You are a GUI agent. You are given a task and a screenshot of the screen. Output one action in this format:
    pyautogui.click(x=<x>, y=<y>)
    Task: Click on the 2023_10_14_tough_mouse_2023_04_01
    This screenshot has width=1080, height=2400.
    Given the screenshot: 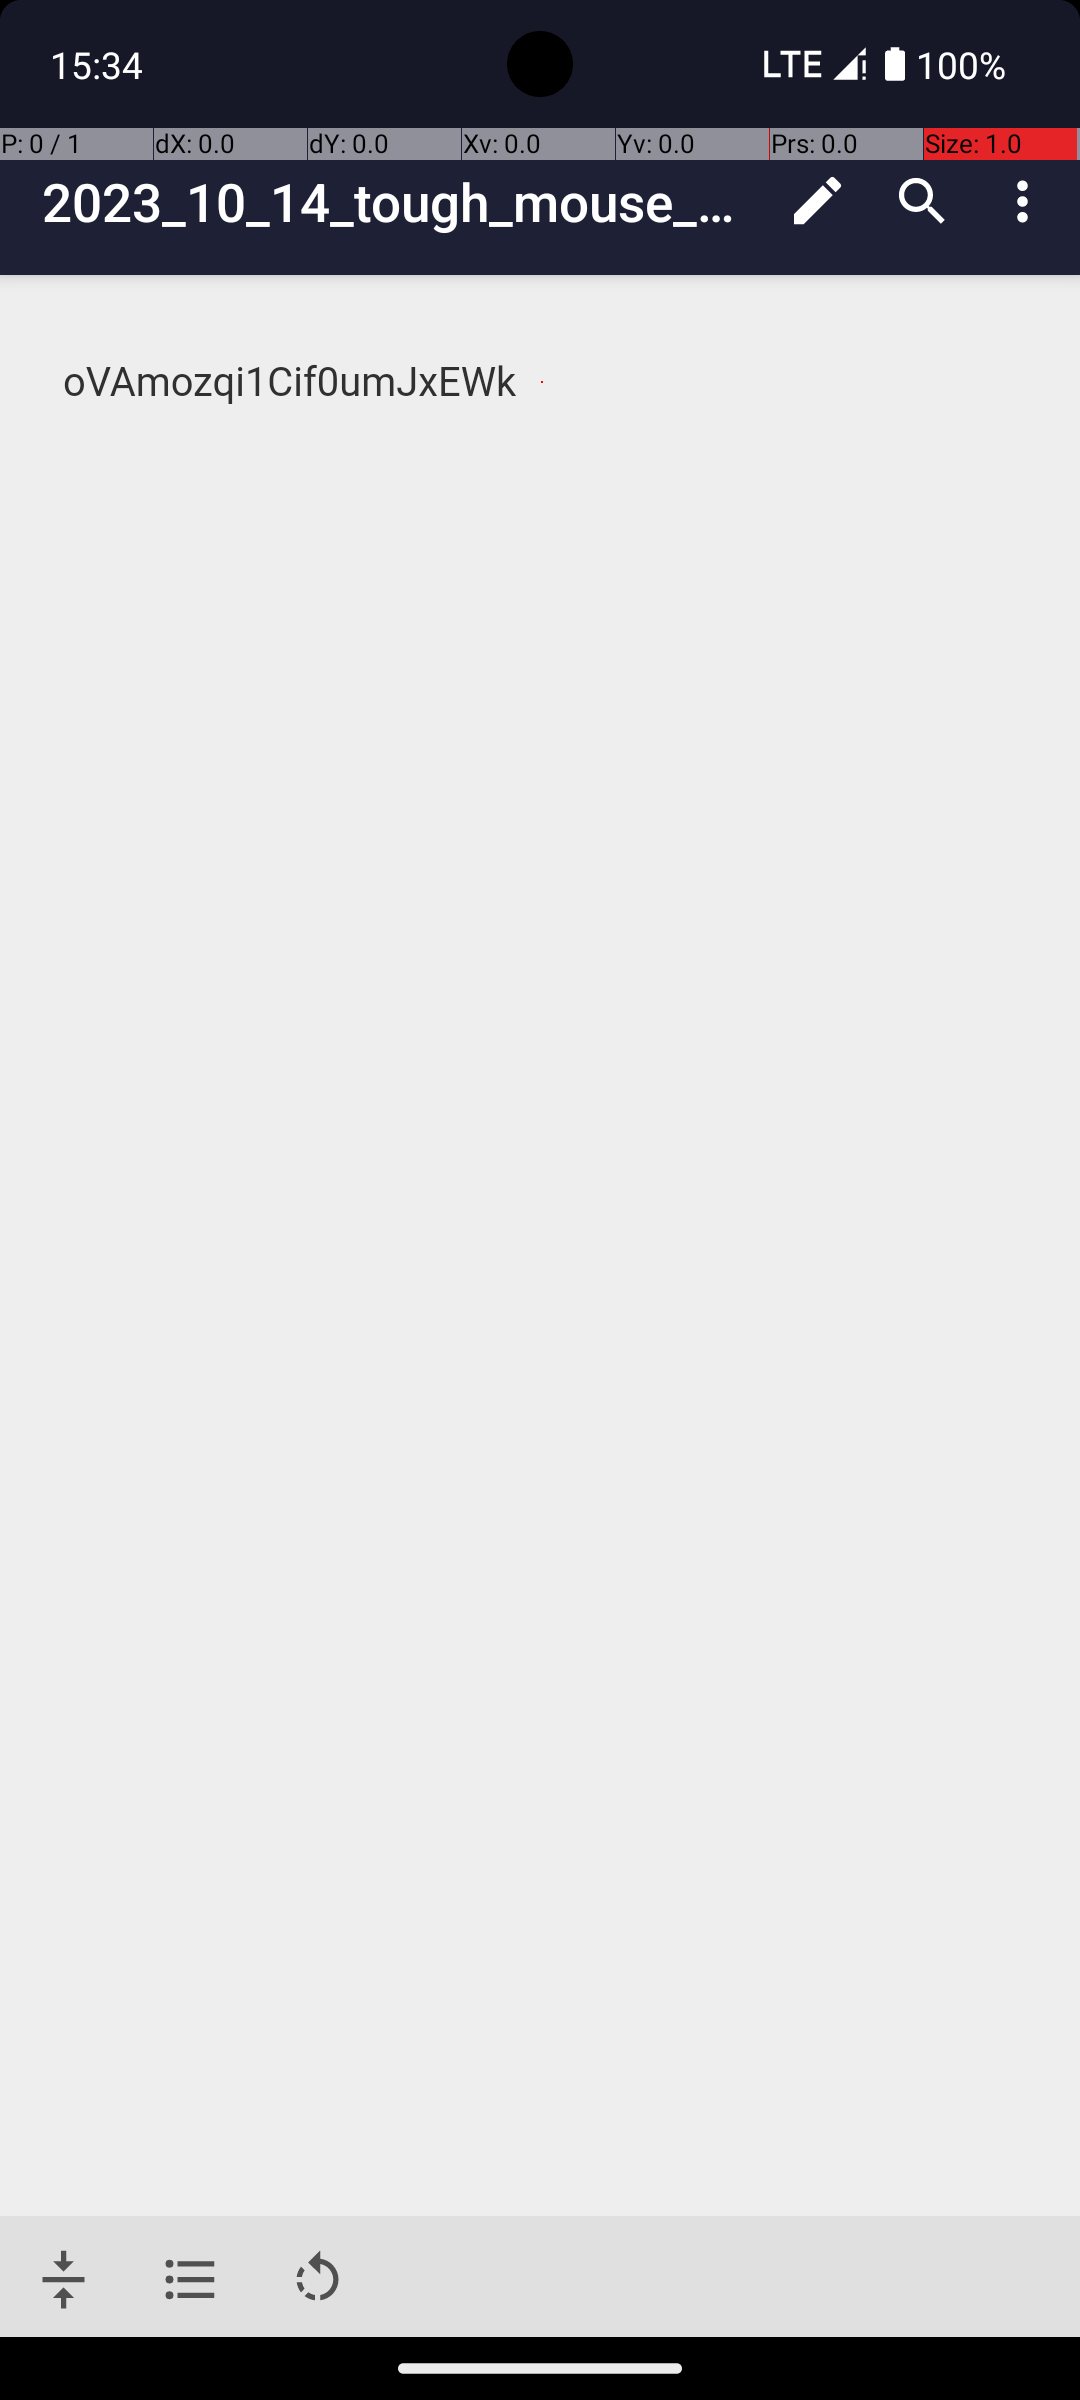 What is the action you would take?
    pyautogui.click(x=404, y=202)
    